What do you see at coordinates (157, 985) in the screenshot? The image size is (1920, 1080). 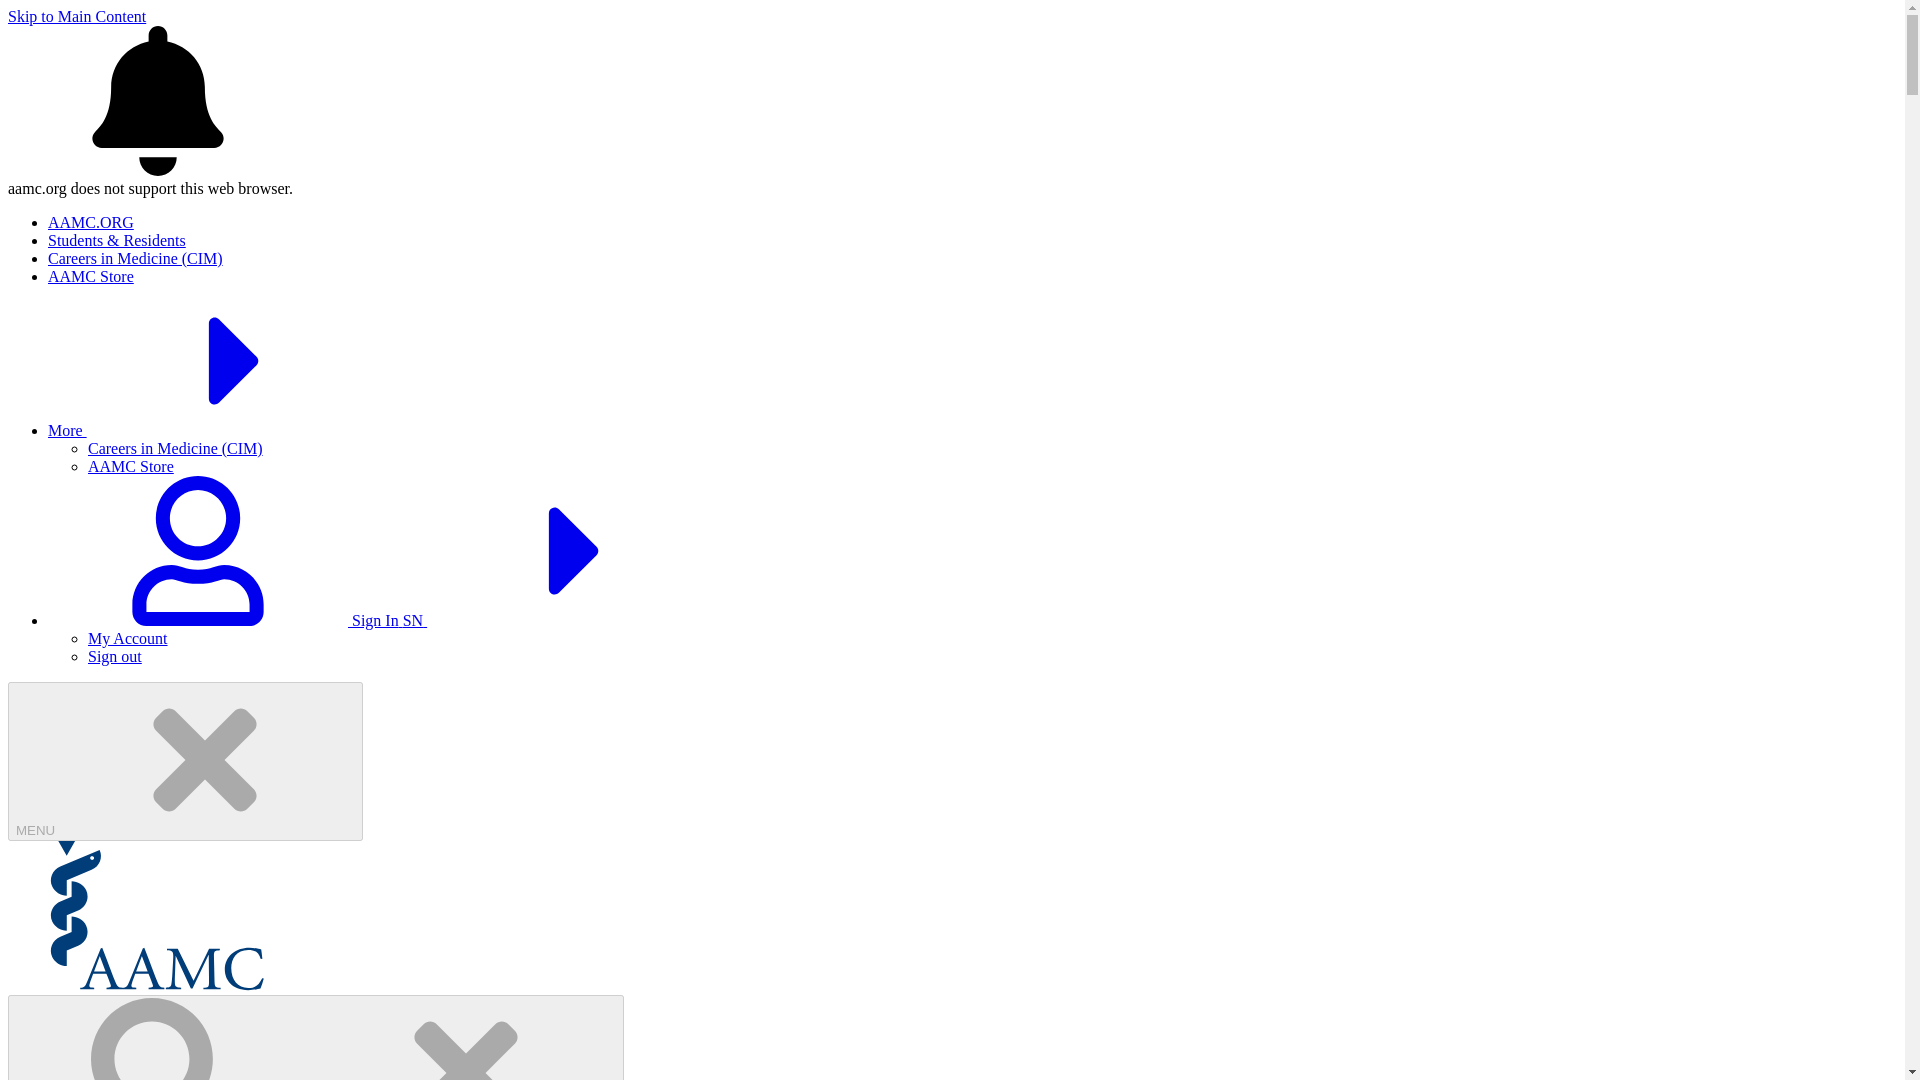 I see `AAMC` at bounding box center [157, 985].